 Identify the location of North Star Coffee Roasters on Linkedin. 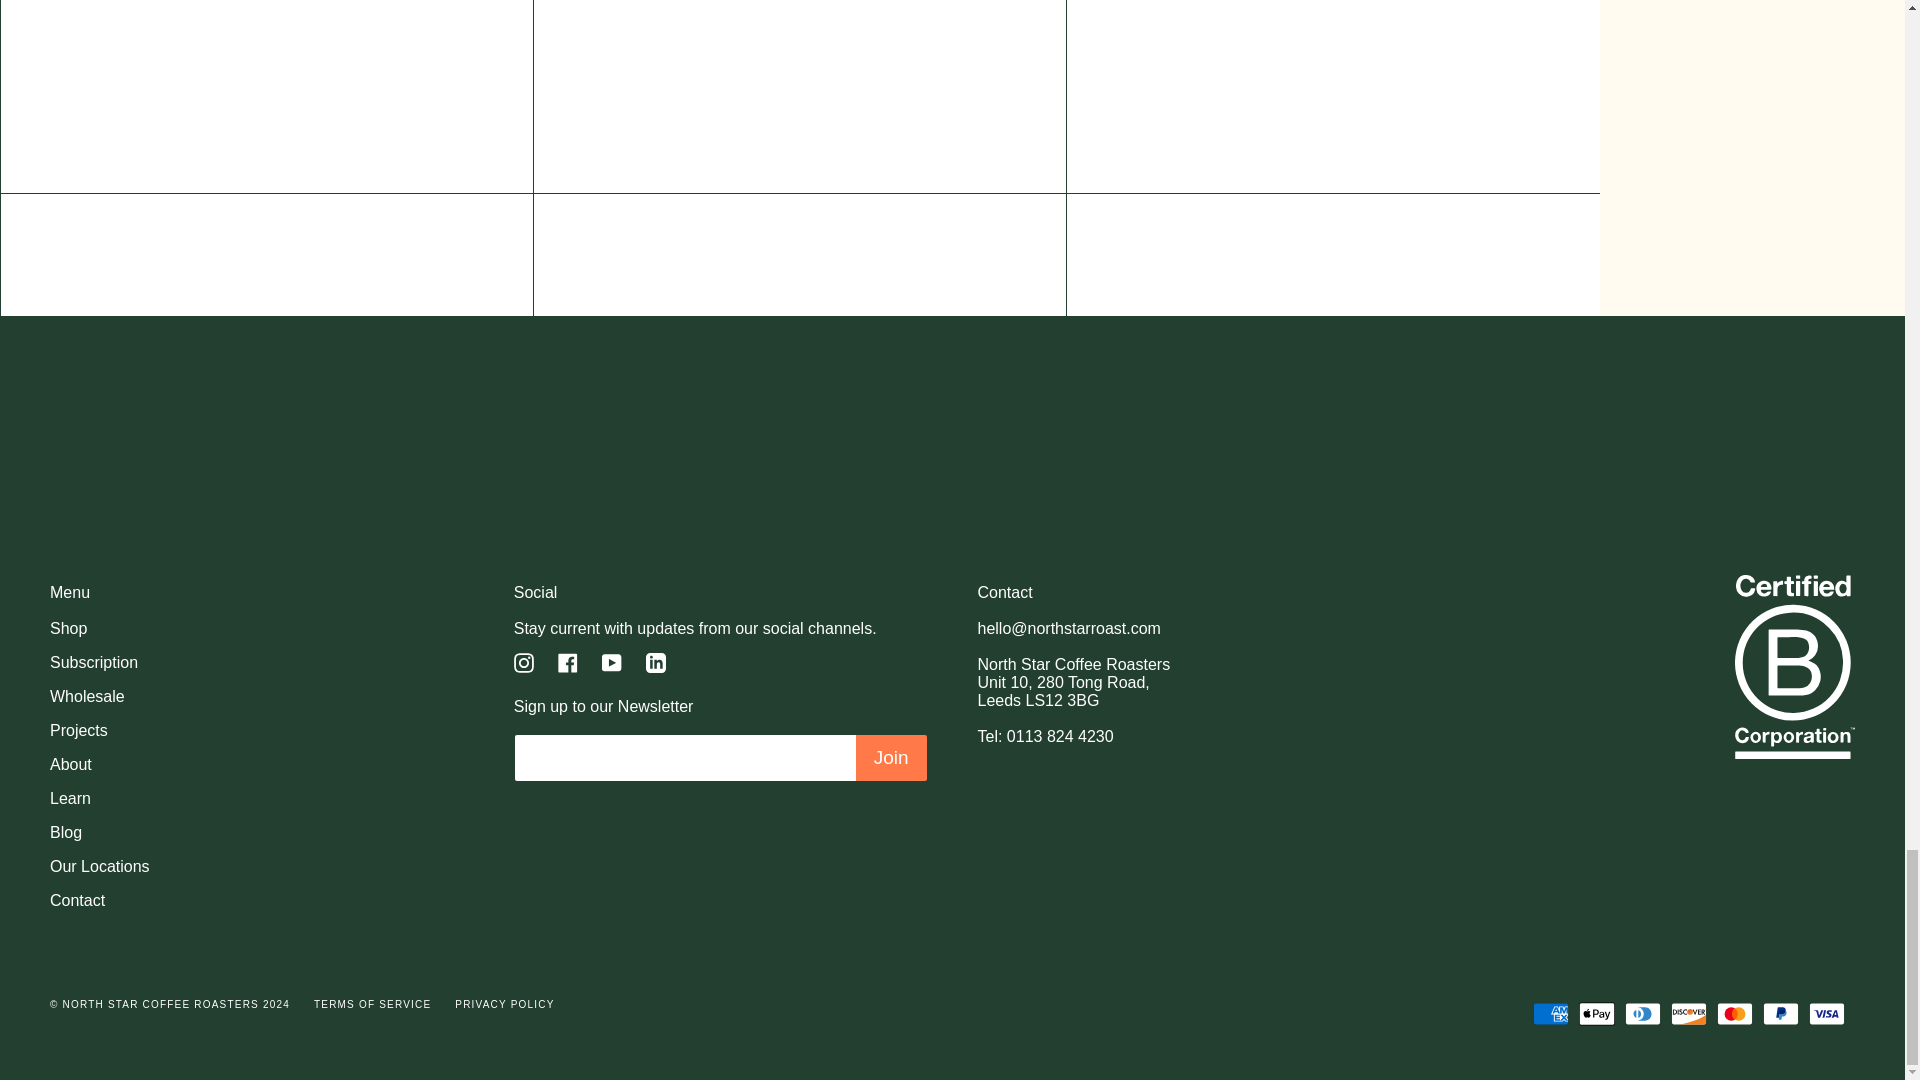
(656, 661).